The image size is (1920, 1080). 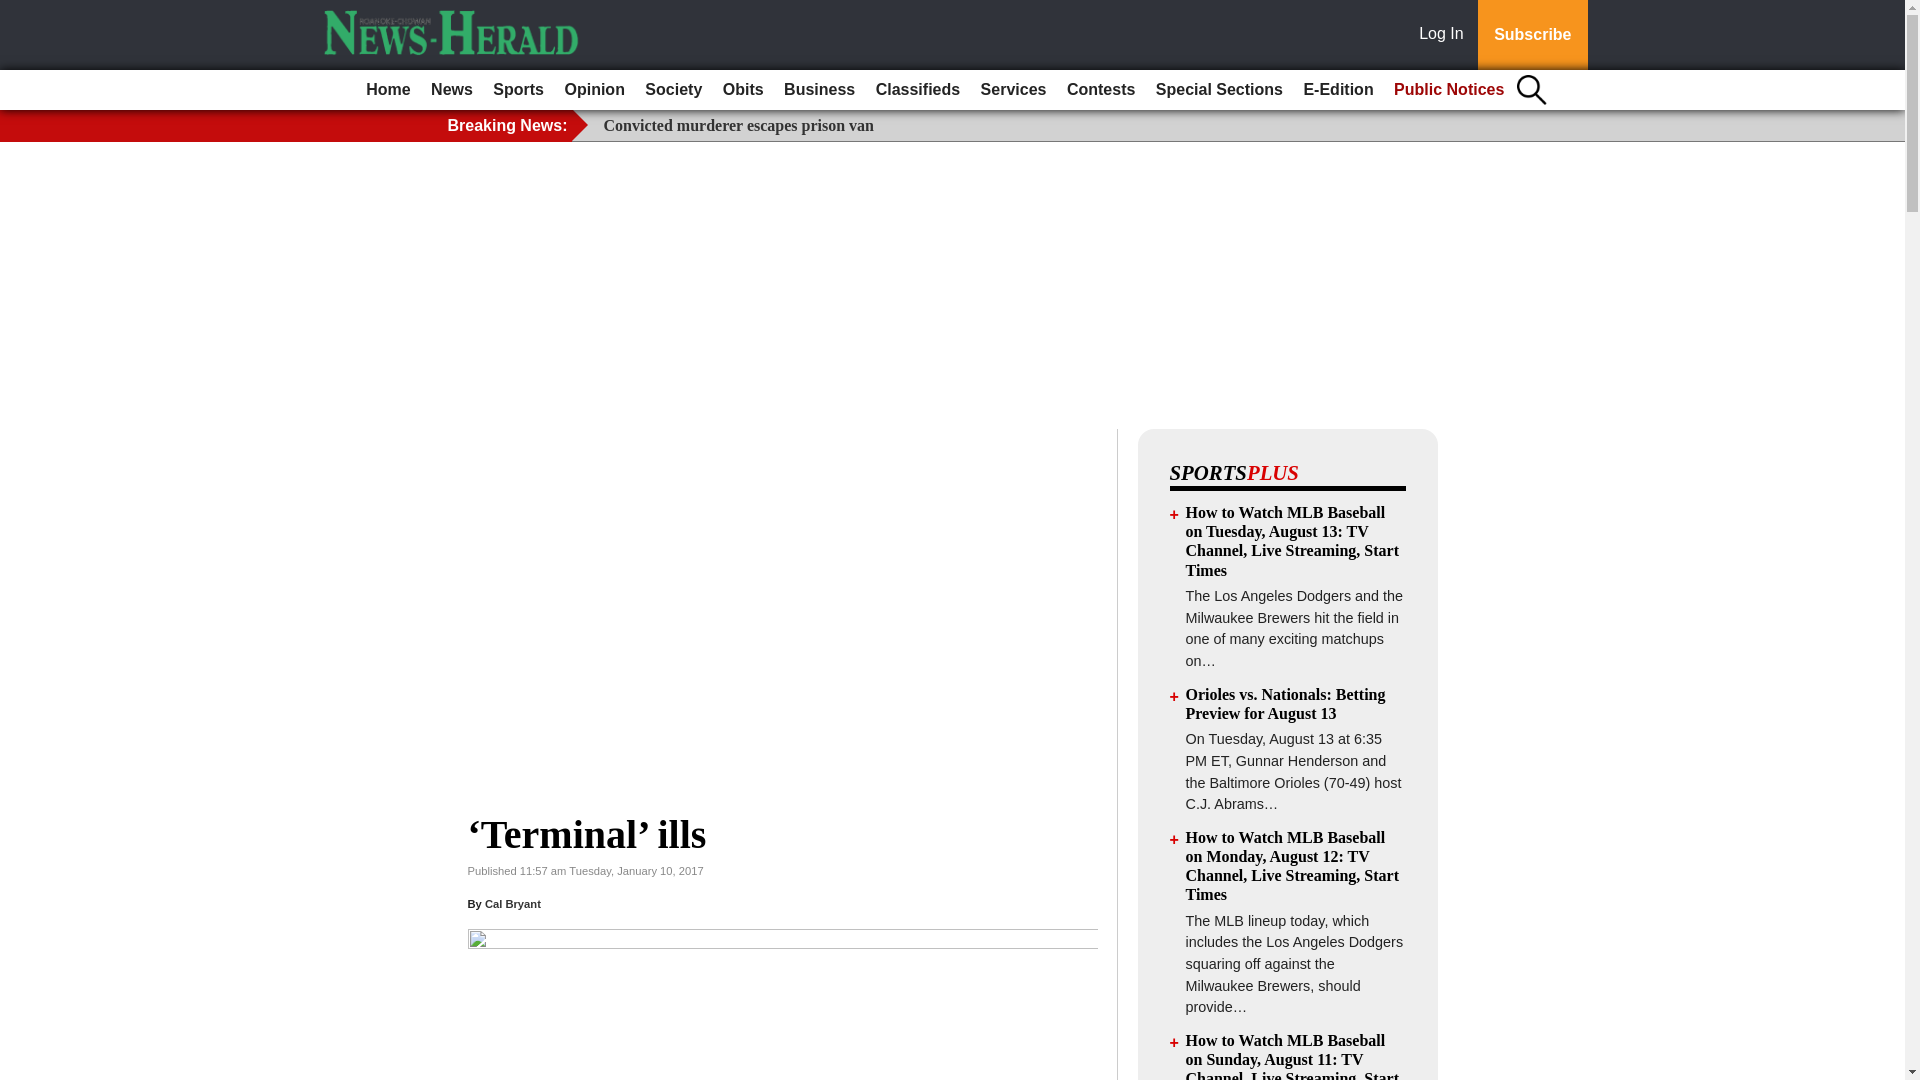 What do you see at coordinates (1014, 90) in the screenshot?
I see `Services` at bounding box center [1014, 90].